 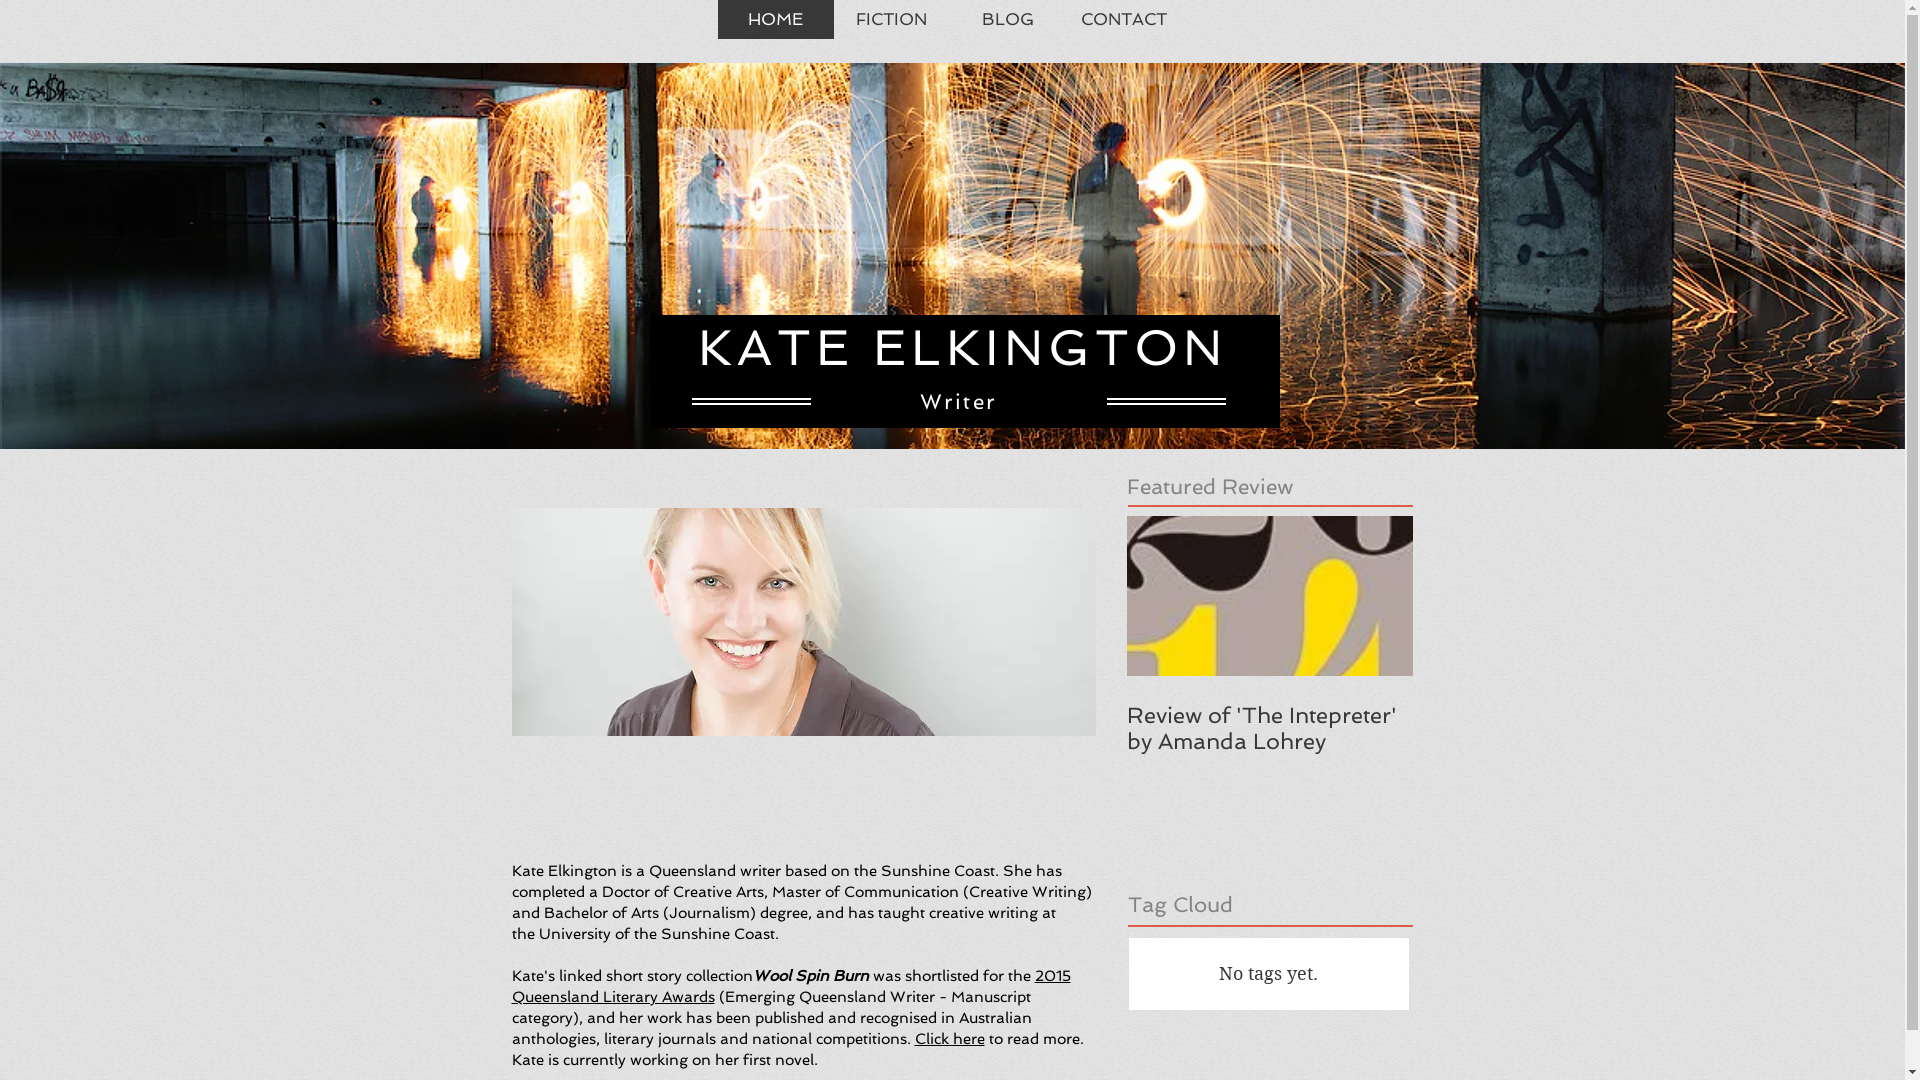 What do you see at coordinates (1362, 18) in the screenshot?
I see `Twitter Follow` at bounding box center [1362, 18].